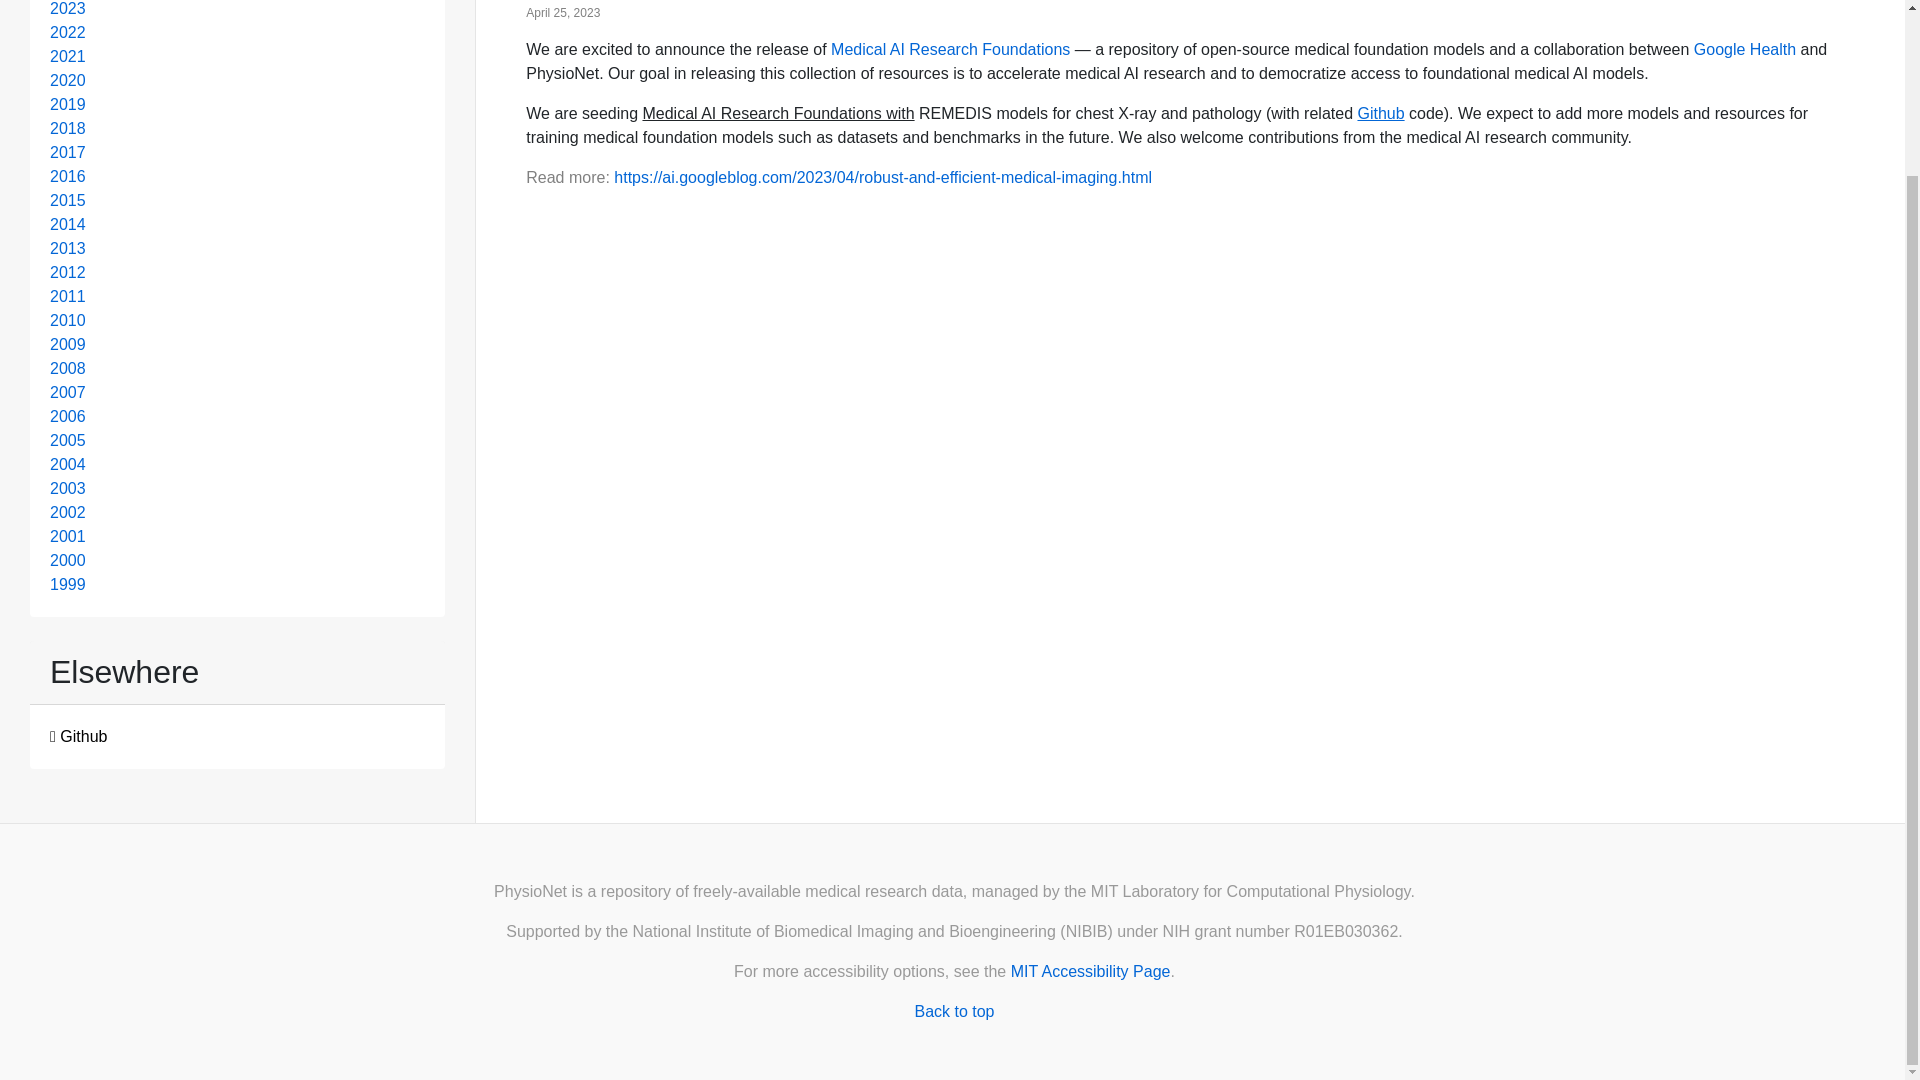 This screenshot has height=1080, width=1920. Describe the element at coordinates (68, 8) in the screenshot. I see `2023` at that location.